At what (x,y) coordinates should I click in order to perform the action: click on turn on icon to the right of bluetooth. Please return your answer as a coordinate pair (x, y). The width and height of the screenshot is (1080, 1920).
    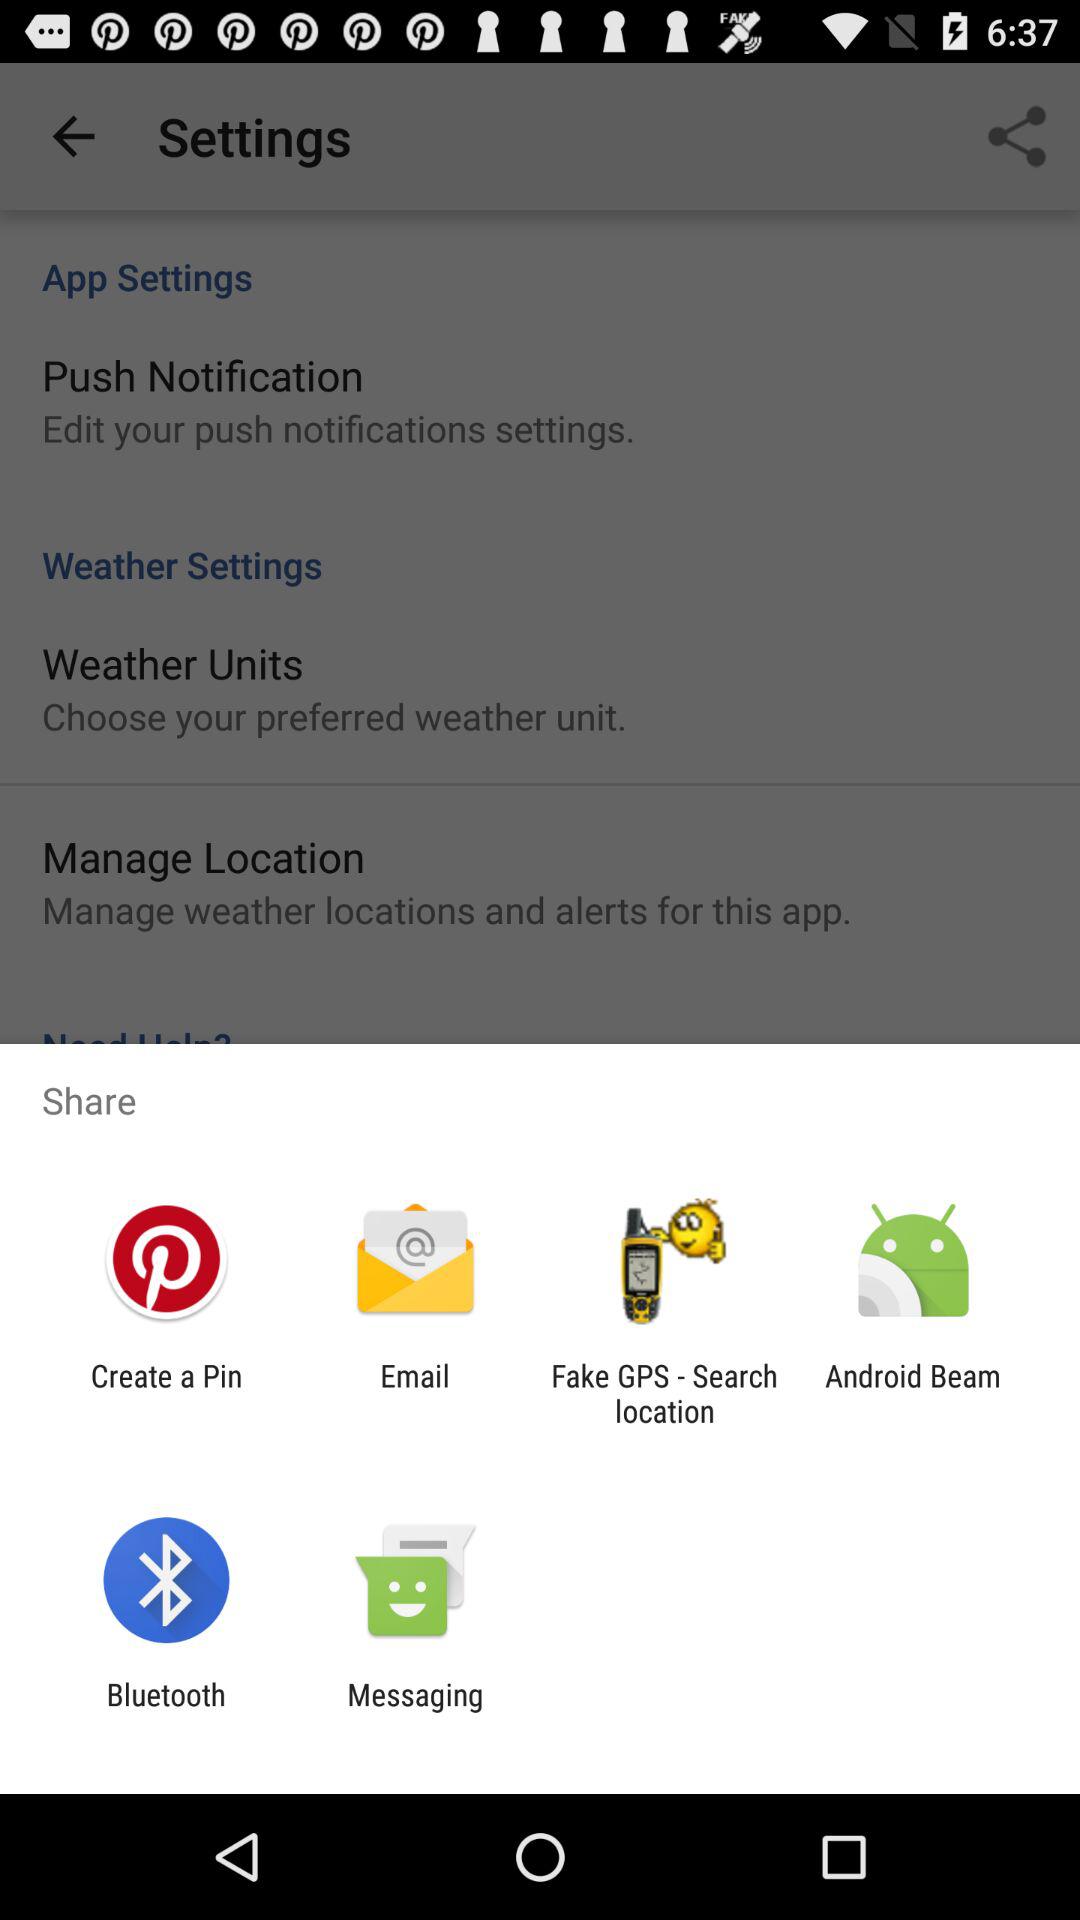
    Looking at the image, I should click on (415, 1712).